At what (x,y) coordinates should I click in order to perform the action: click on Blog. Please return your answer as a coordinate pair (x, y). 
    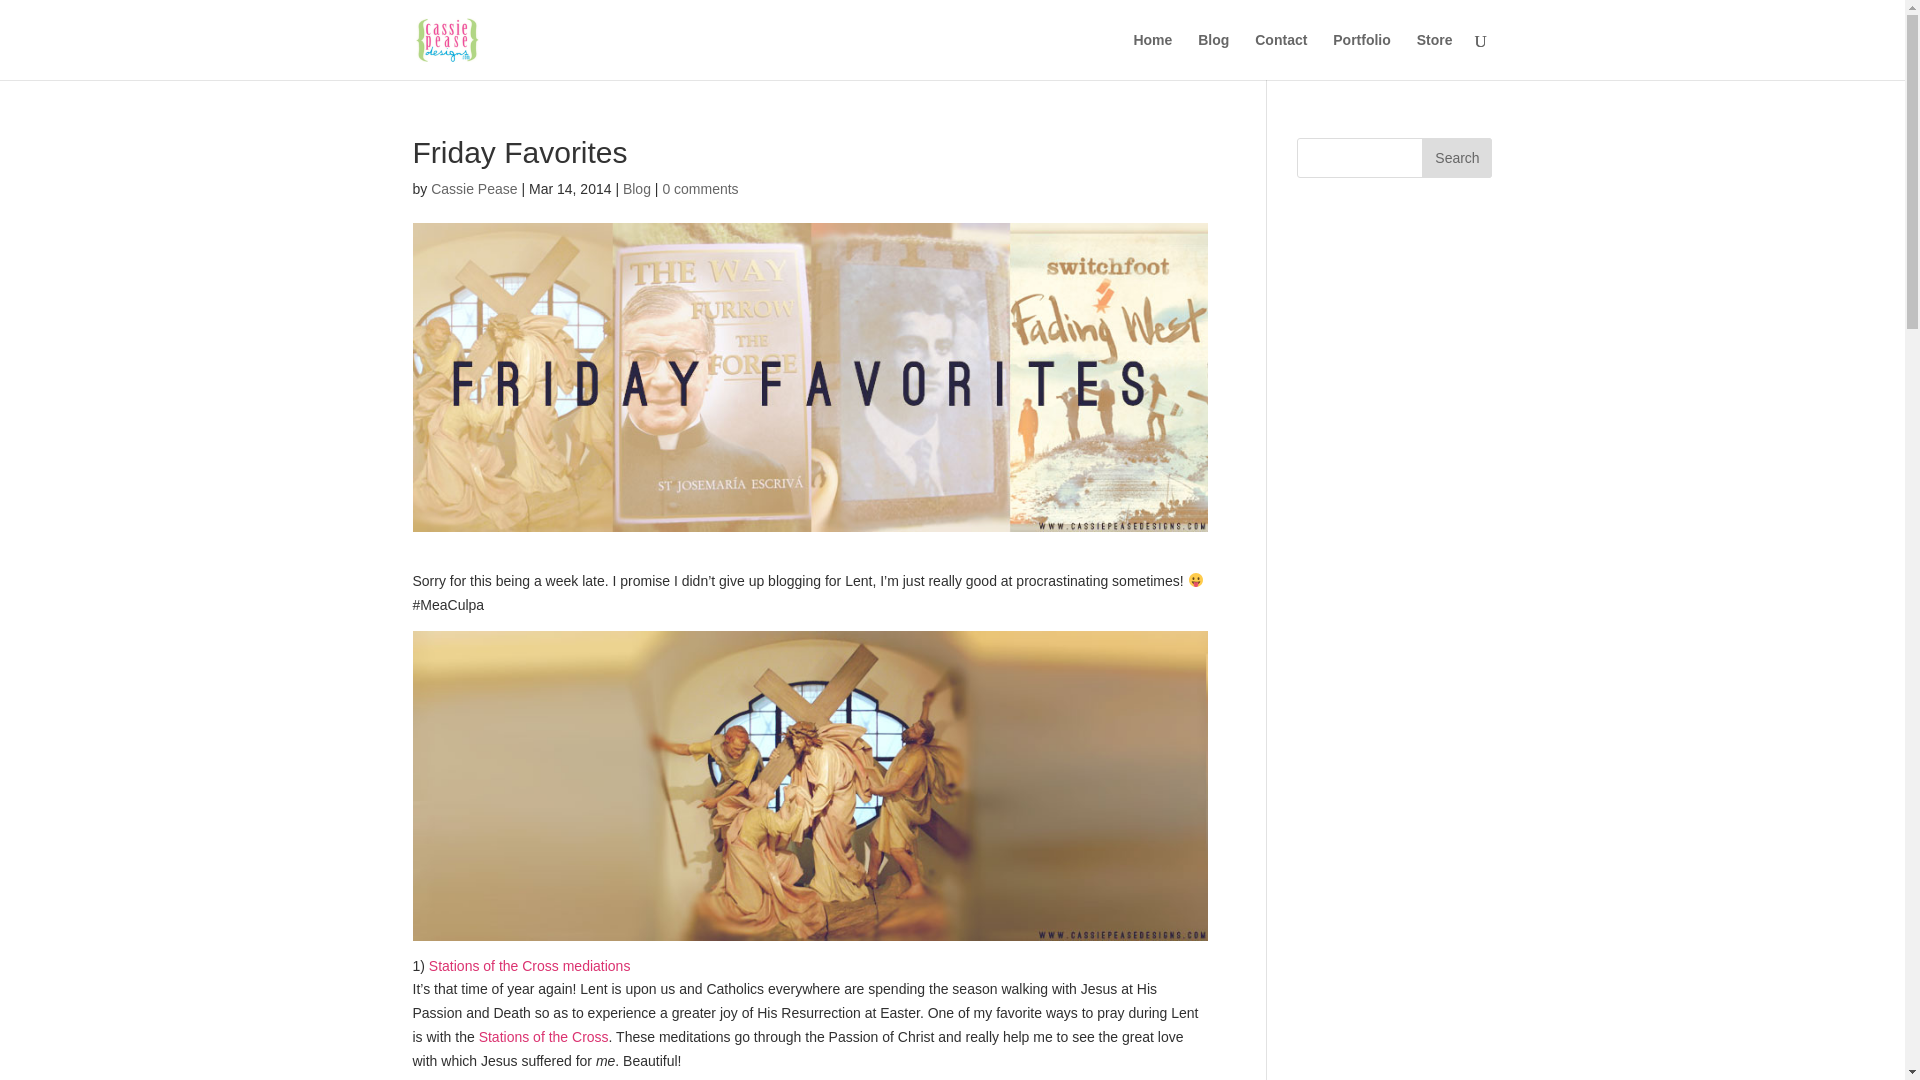
    Looking at the image, I should click on (636, 188).